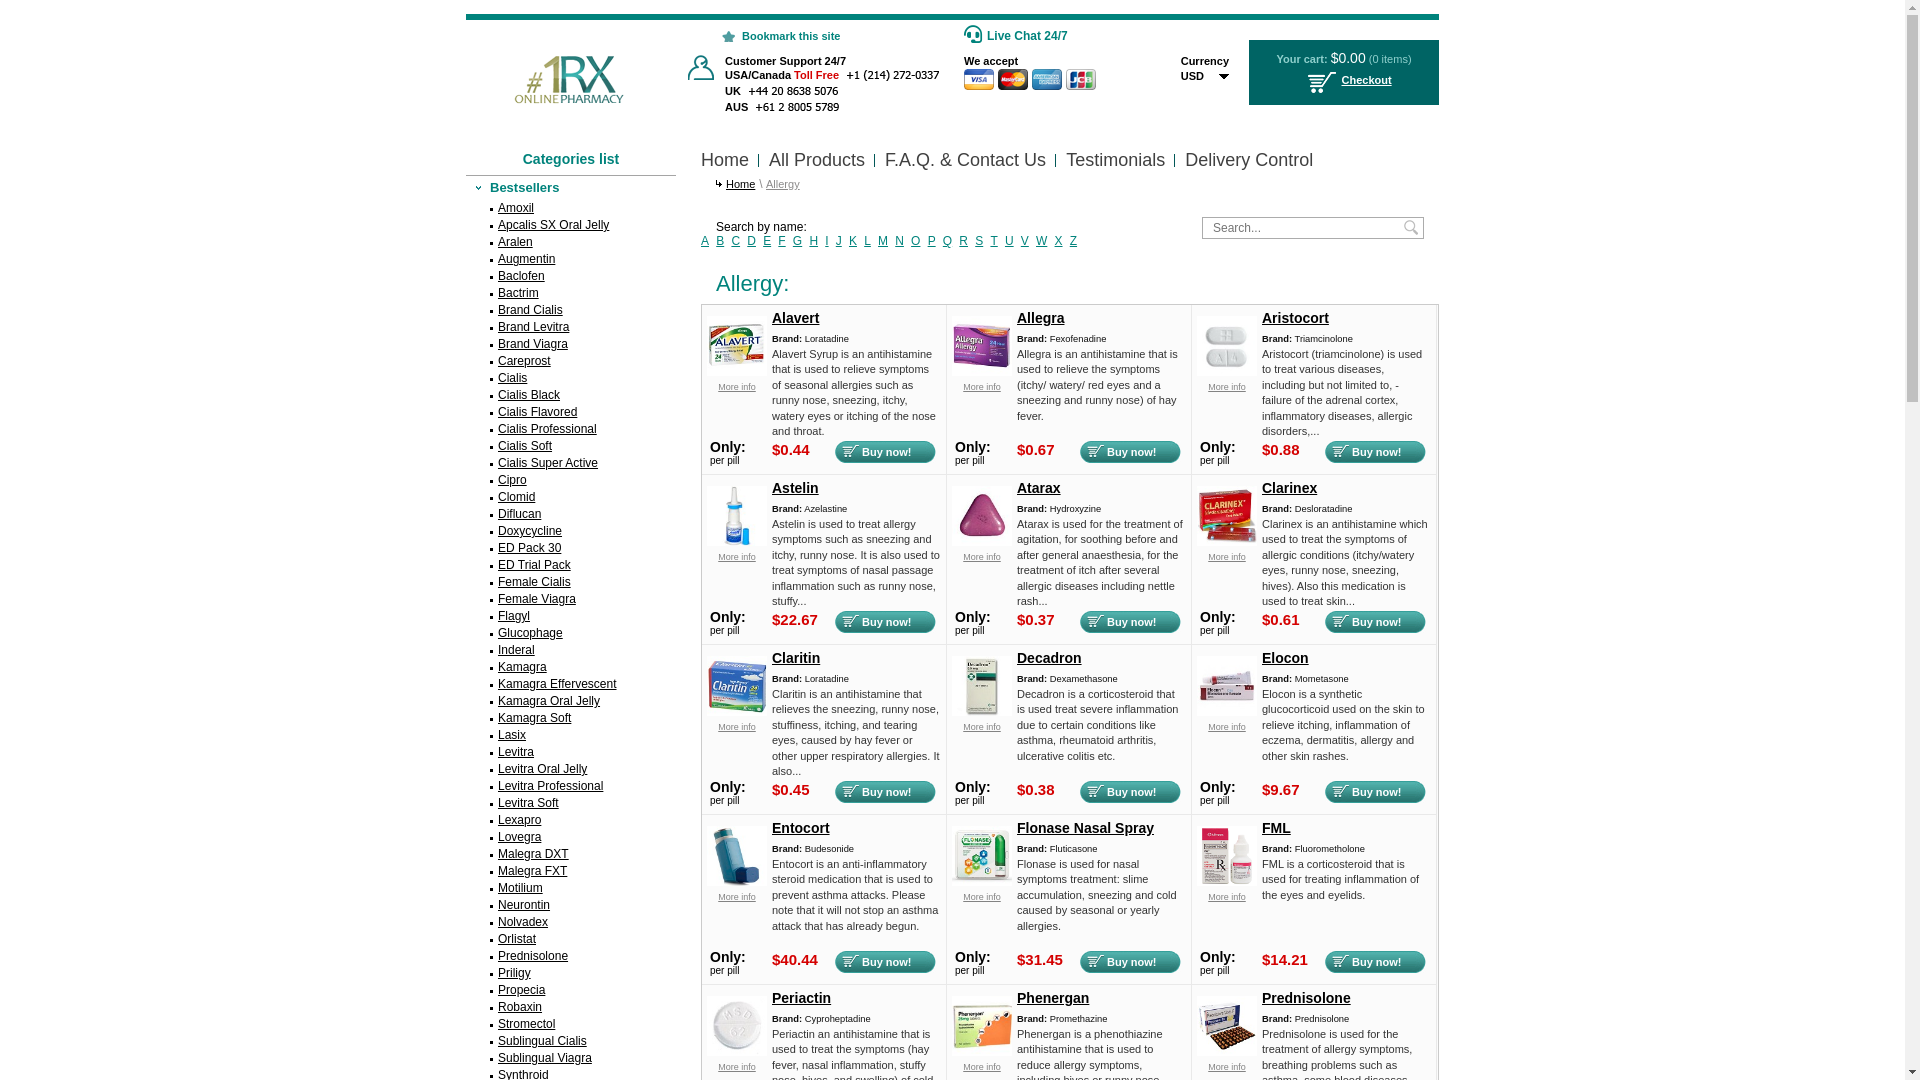  I want to click on Cipro, so click(571, 480).